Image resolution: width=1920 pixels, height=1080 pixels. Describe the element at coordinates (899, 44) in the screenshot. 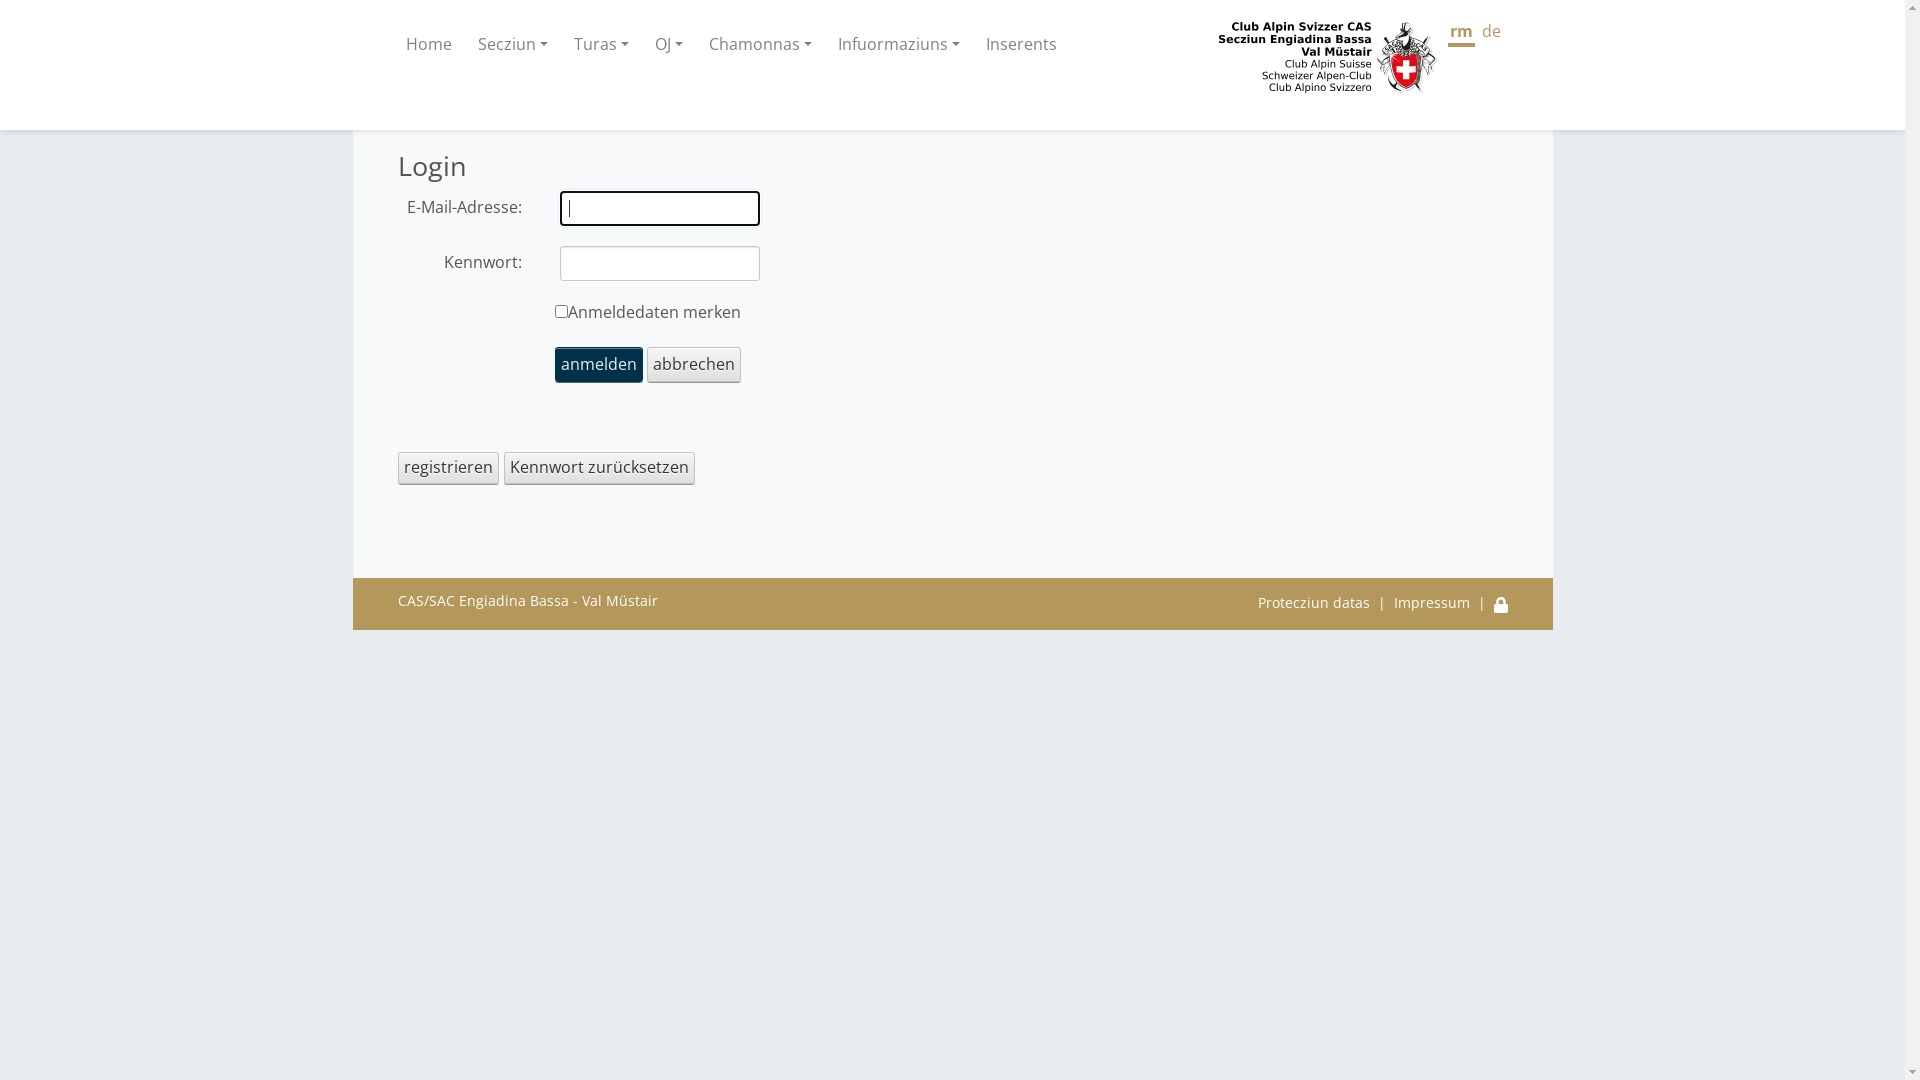

I see `Infuormaziuns` at that location.